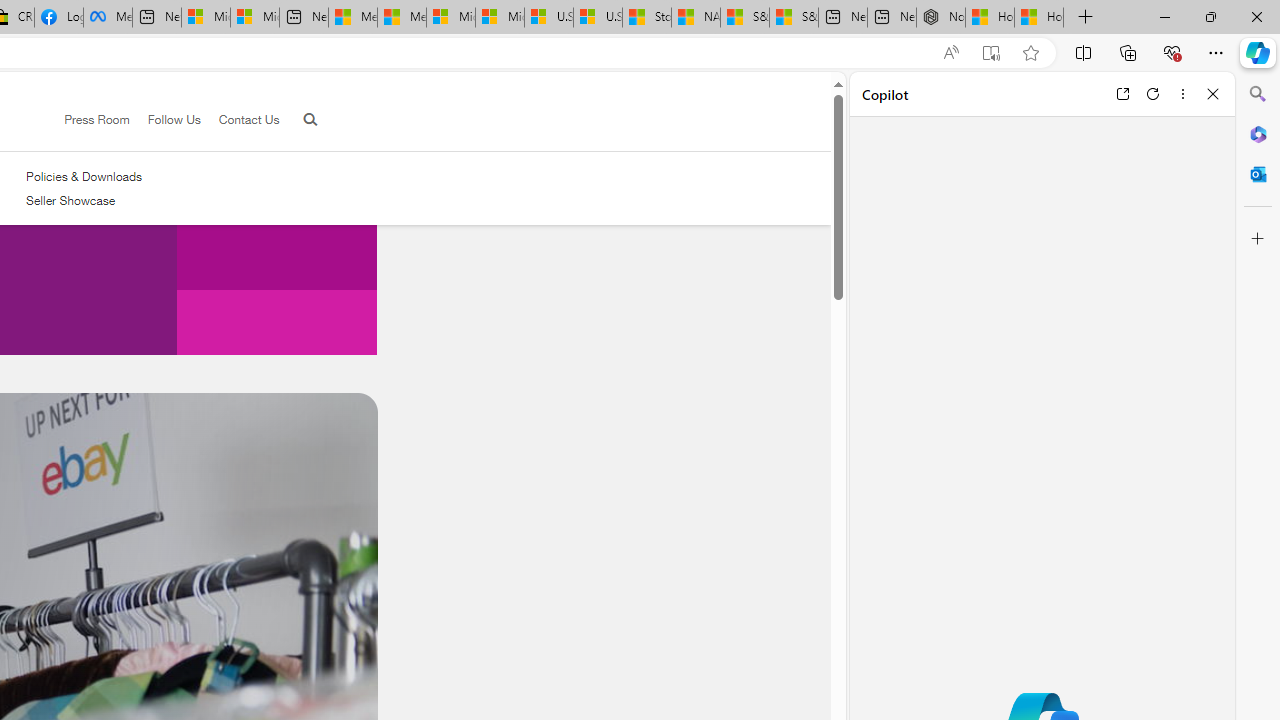 This screenshot has width=1280, height=720. Describe the element at coordinates (1086, 18) in the screenshot. I see `New Tab` at that location.